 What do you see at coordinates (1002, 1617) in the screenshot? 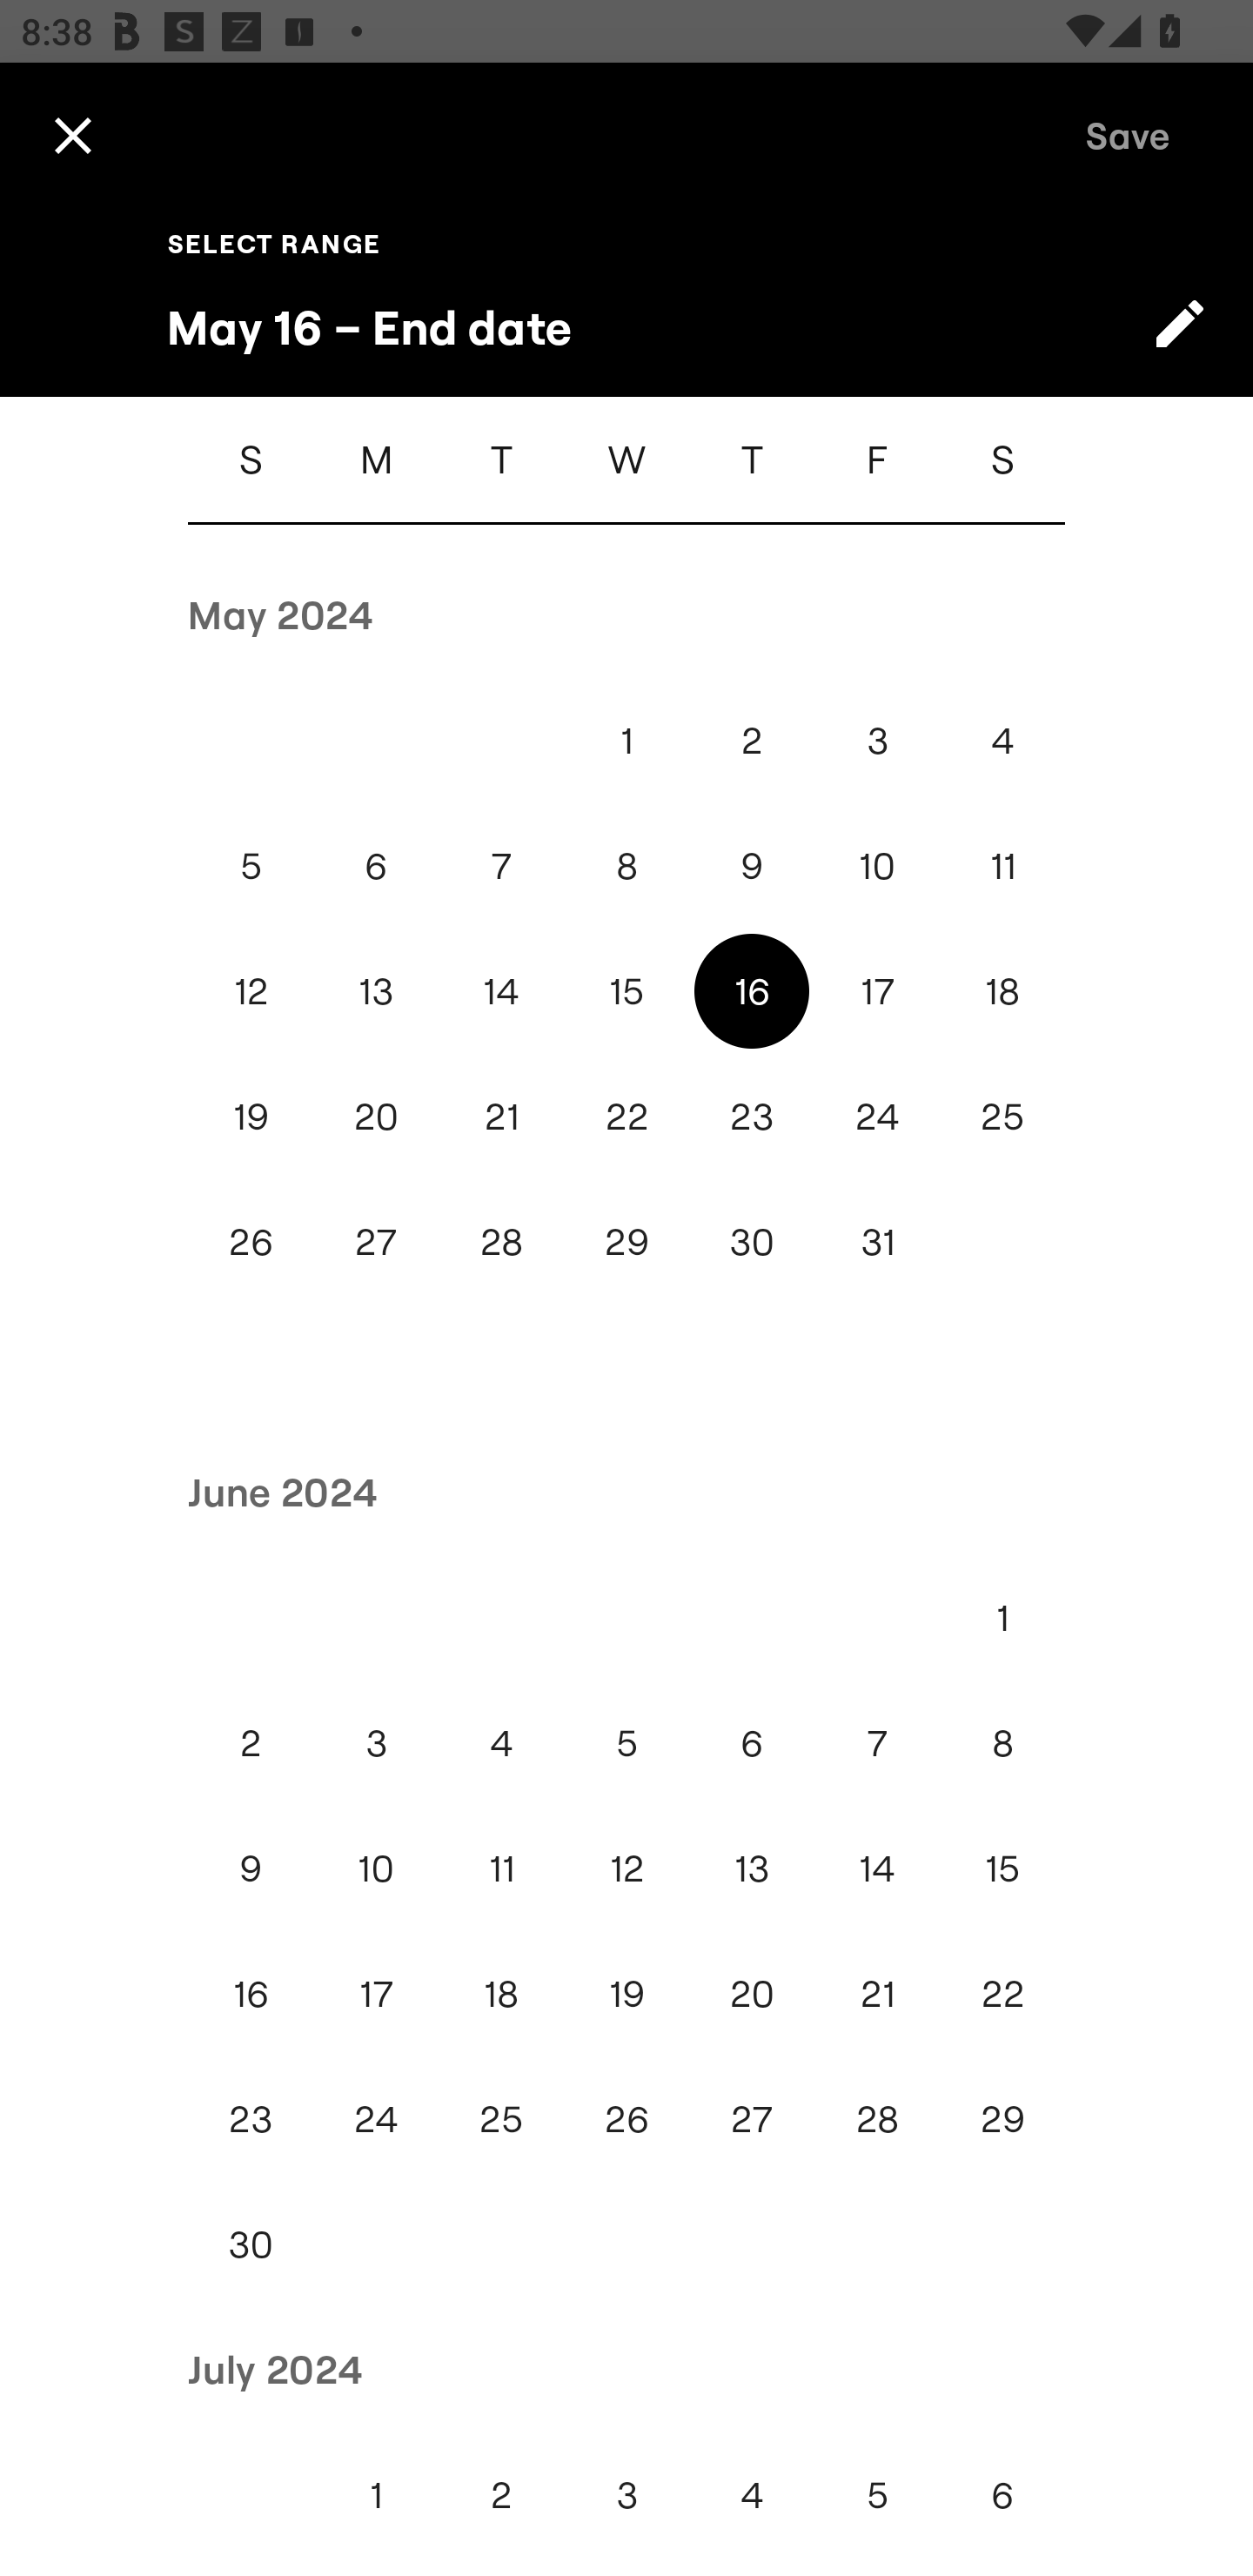
I see `1 Sat, Jun 1` at bounding box center [1002, 1617].